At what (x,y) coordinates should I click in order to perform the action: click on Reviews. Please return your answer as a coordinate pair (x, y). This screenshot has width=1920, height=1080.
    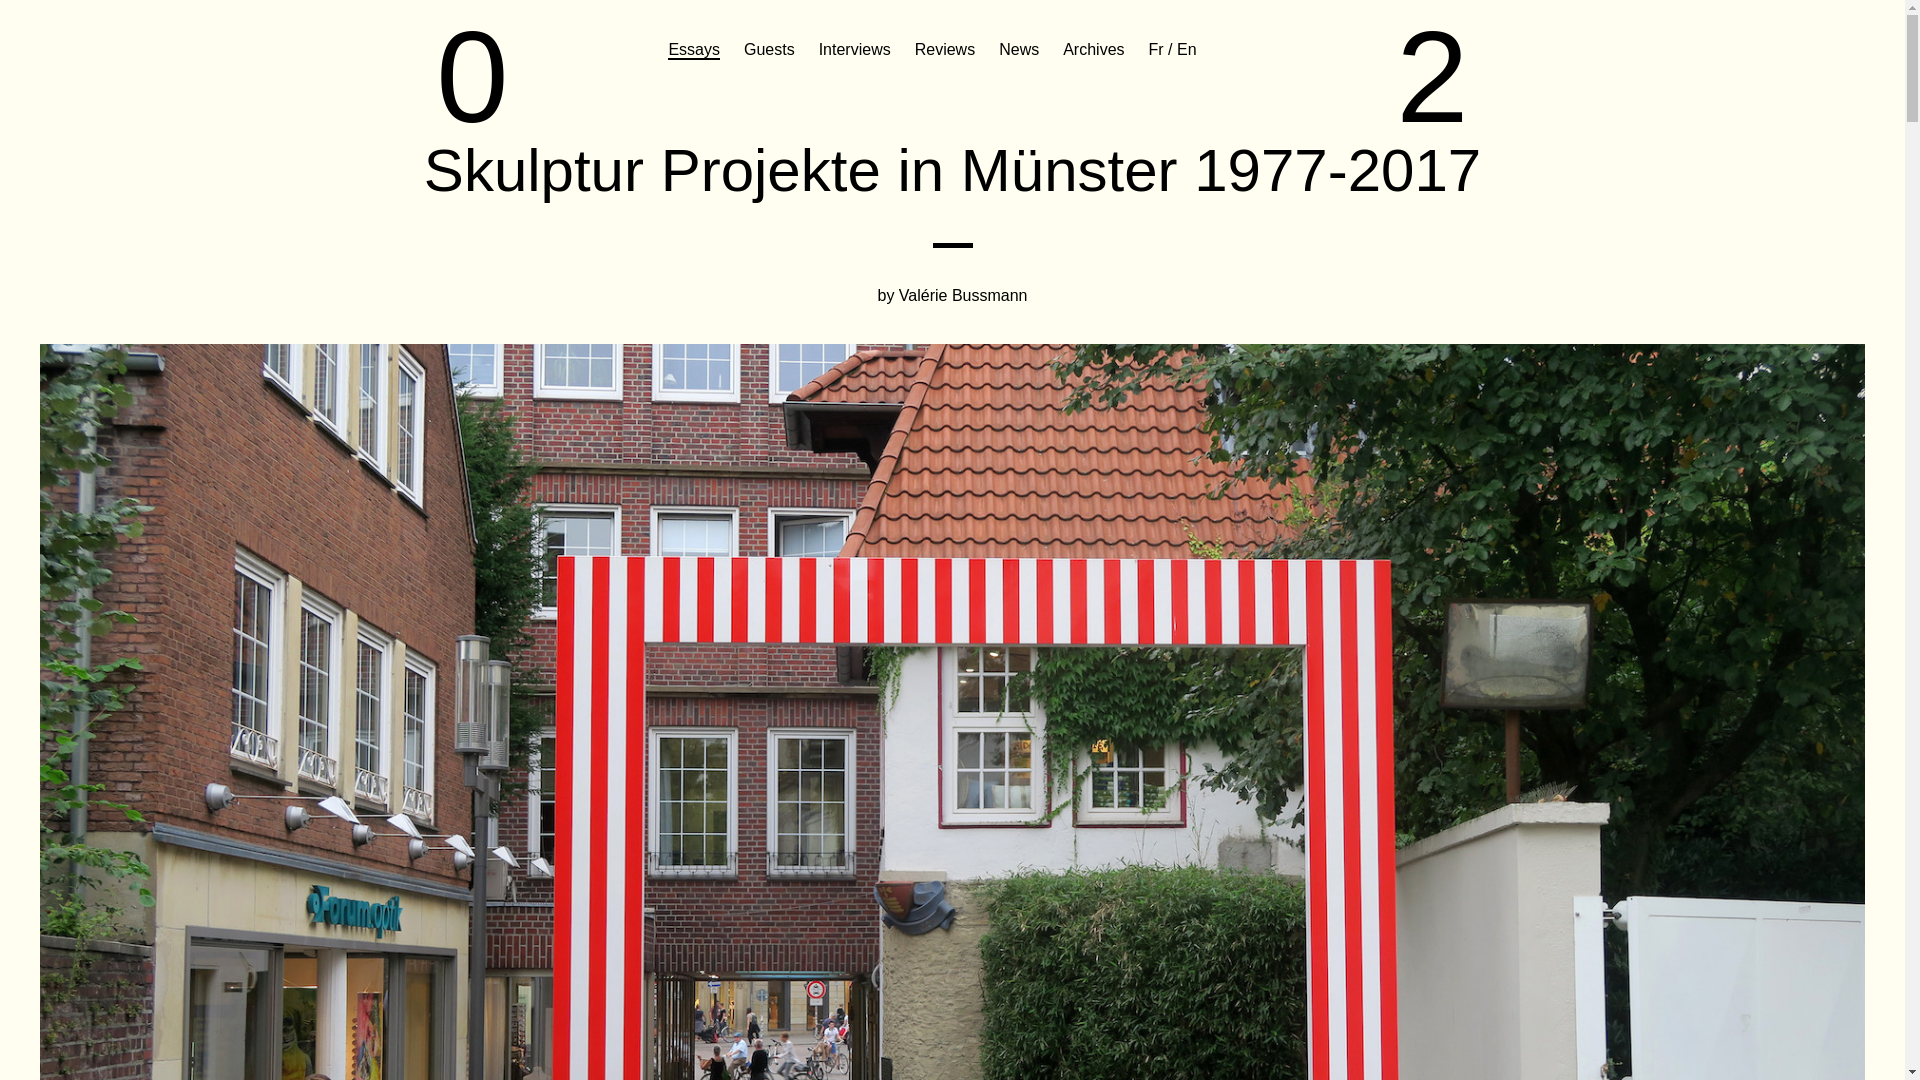
    Looking at the image, I should click on (945, 50).